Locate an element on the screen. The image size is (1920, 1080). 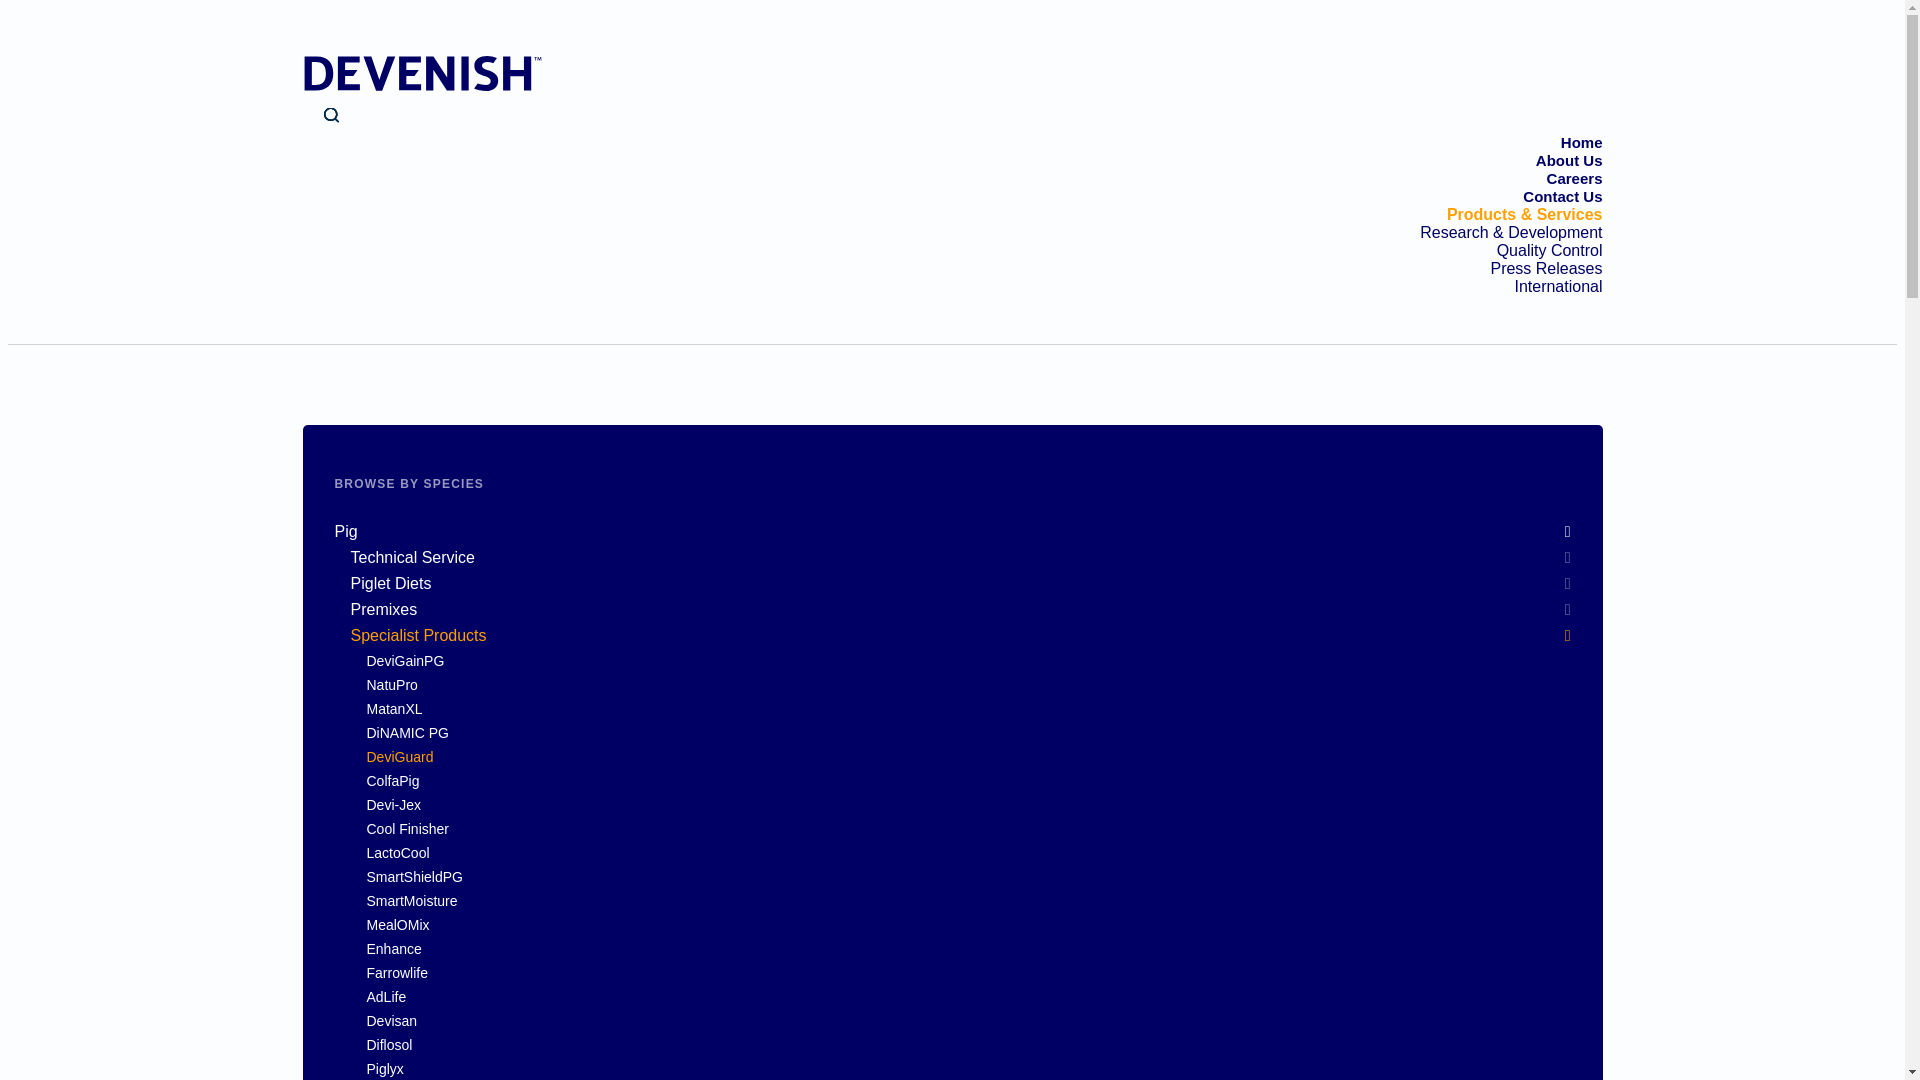
About Us is located at coordinates (1570, 160).